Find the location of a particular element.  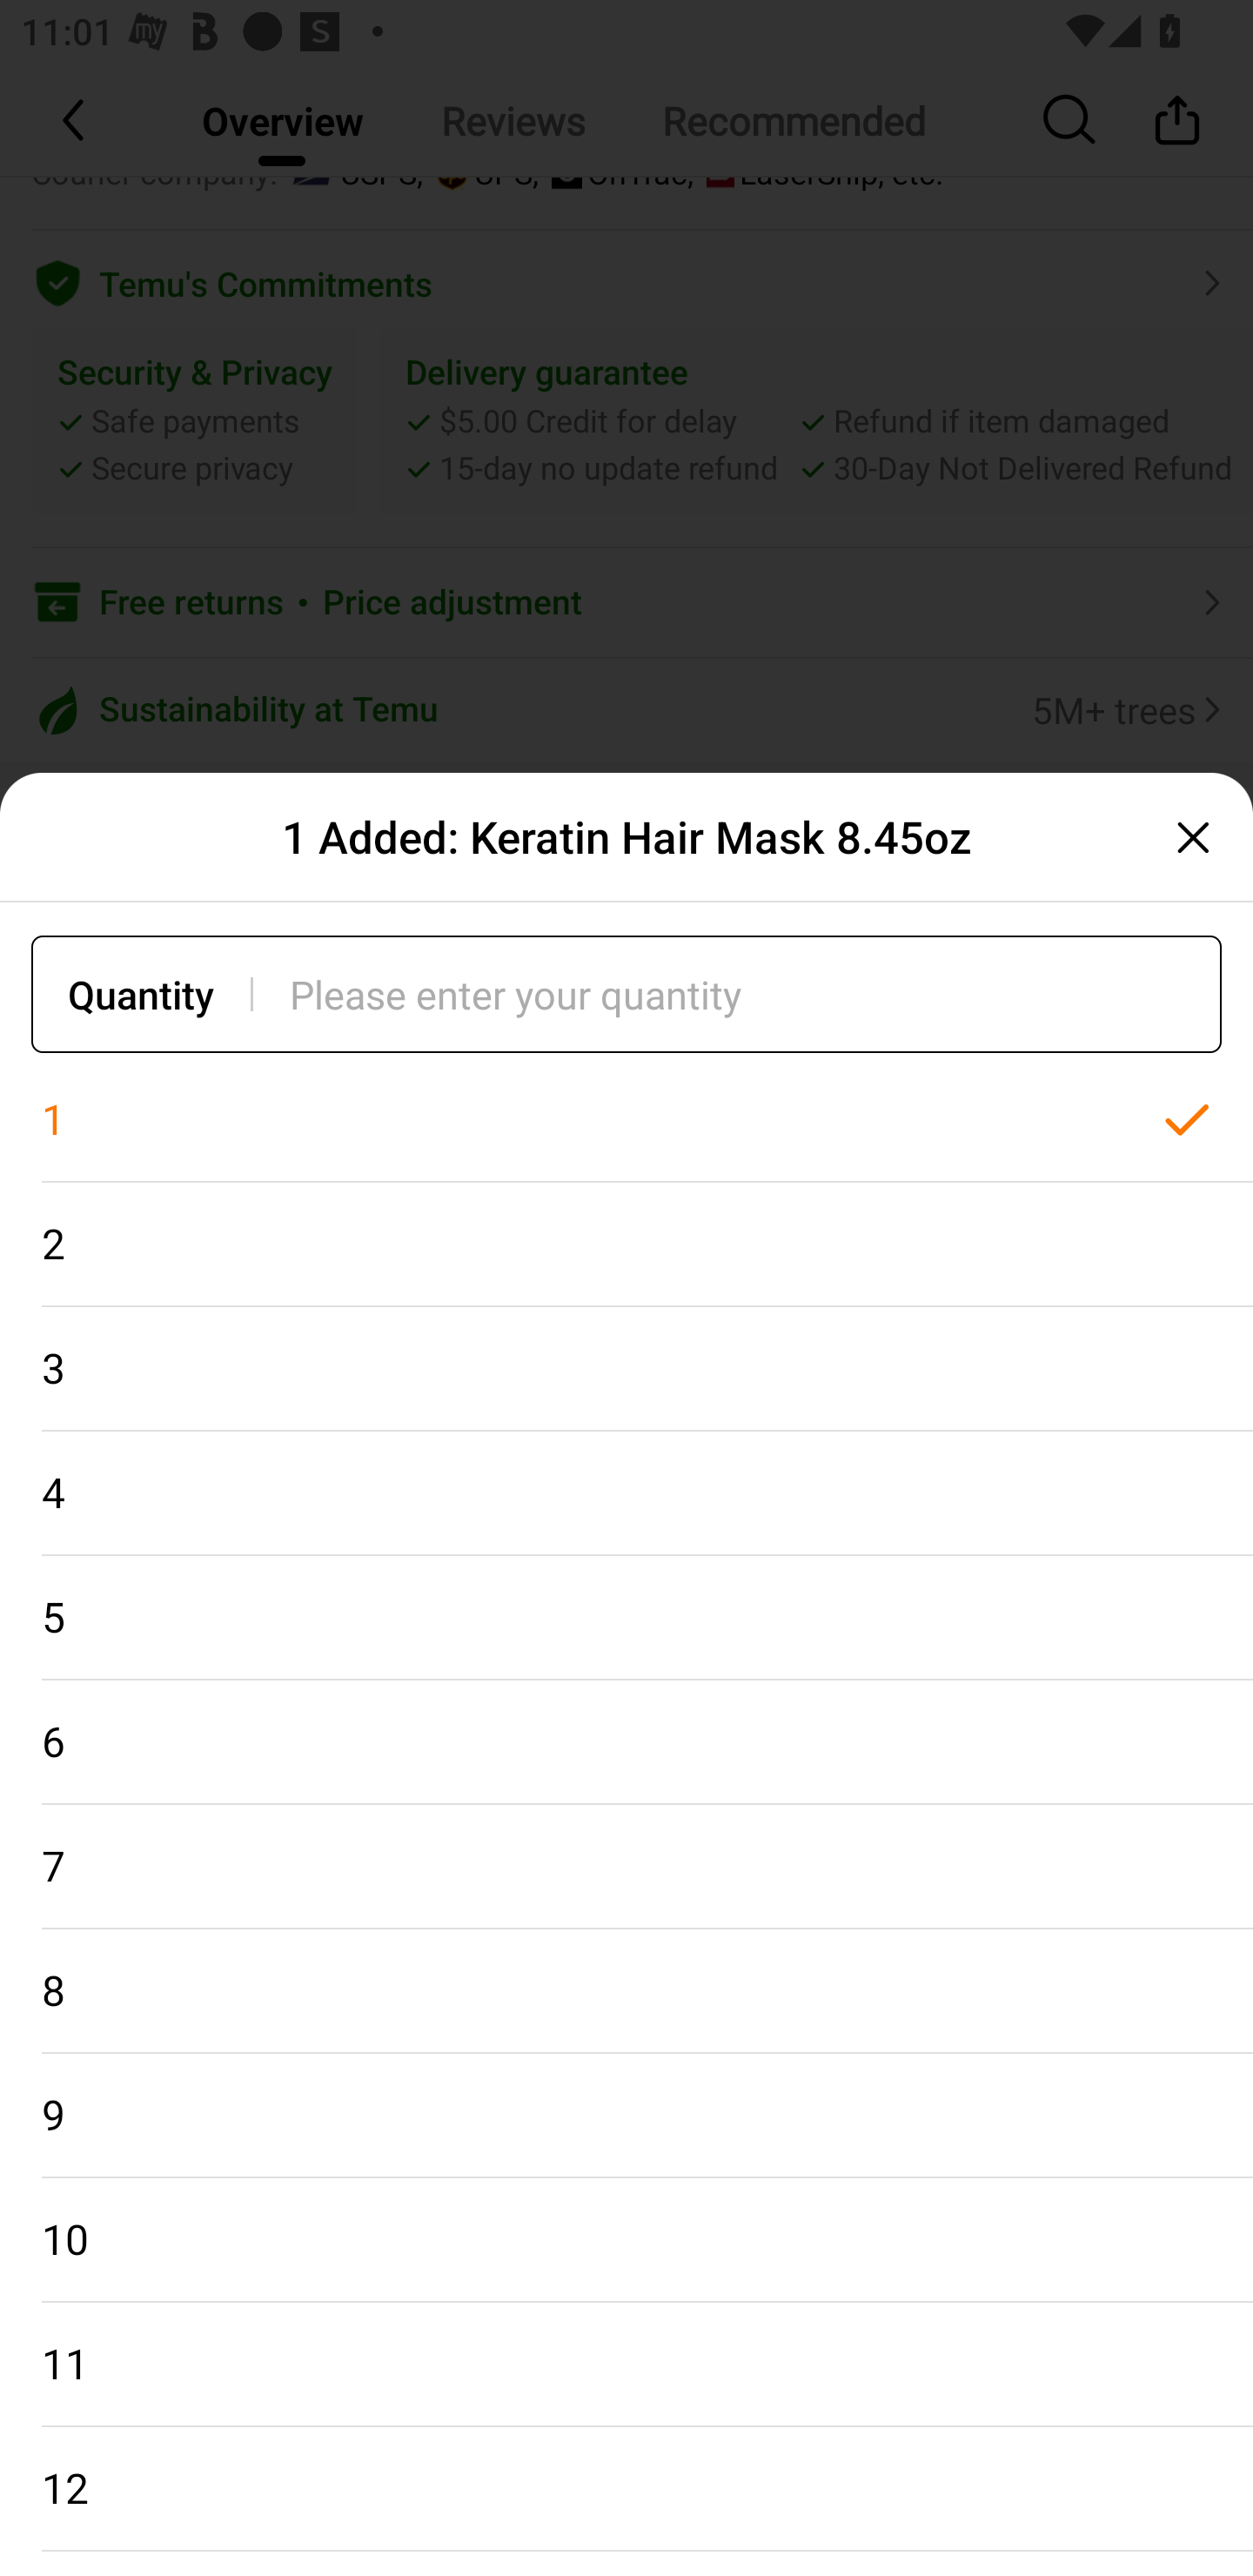

4 is located at coordinates (626, 1493).